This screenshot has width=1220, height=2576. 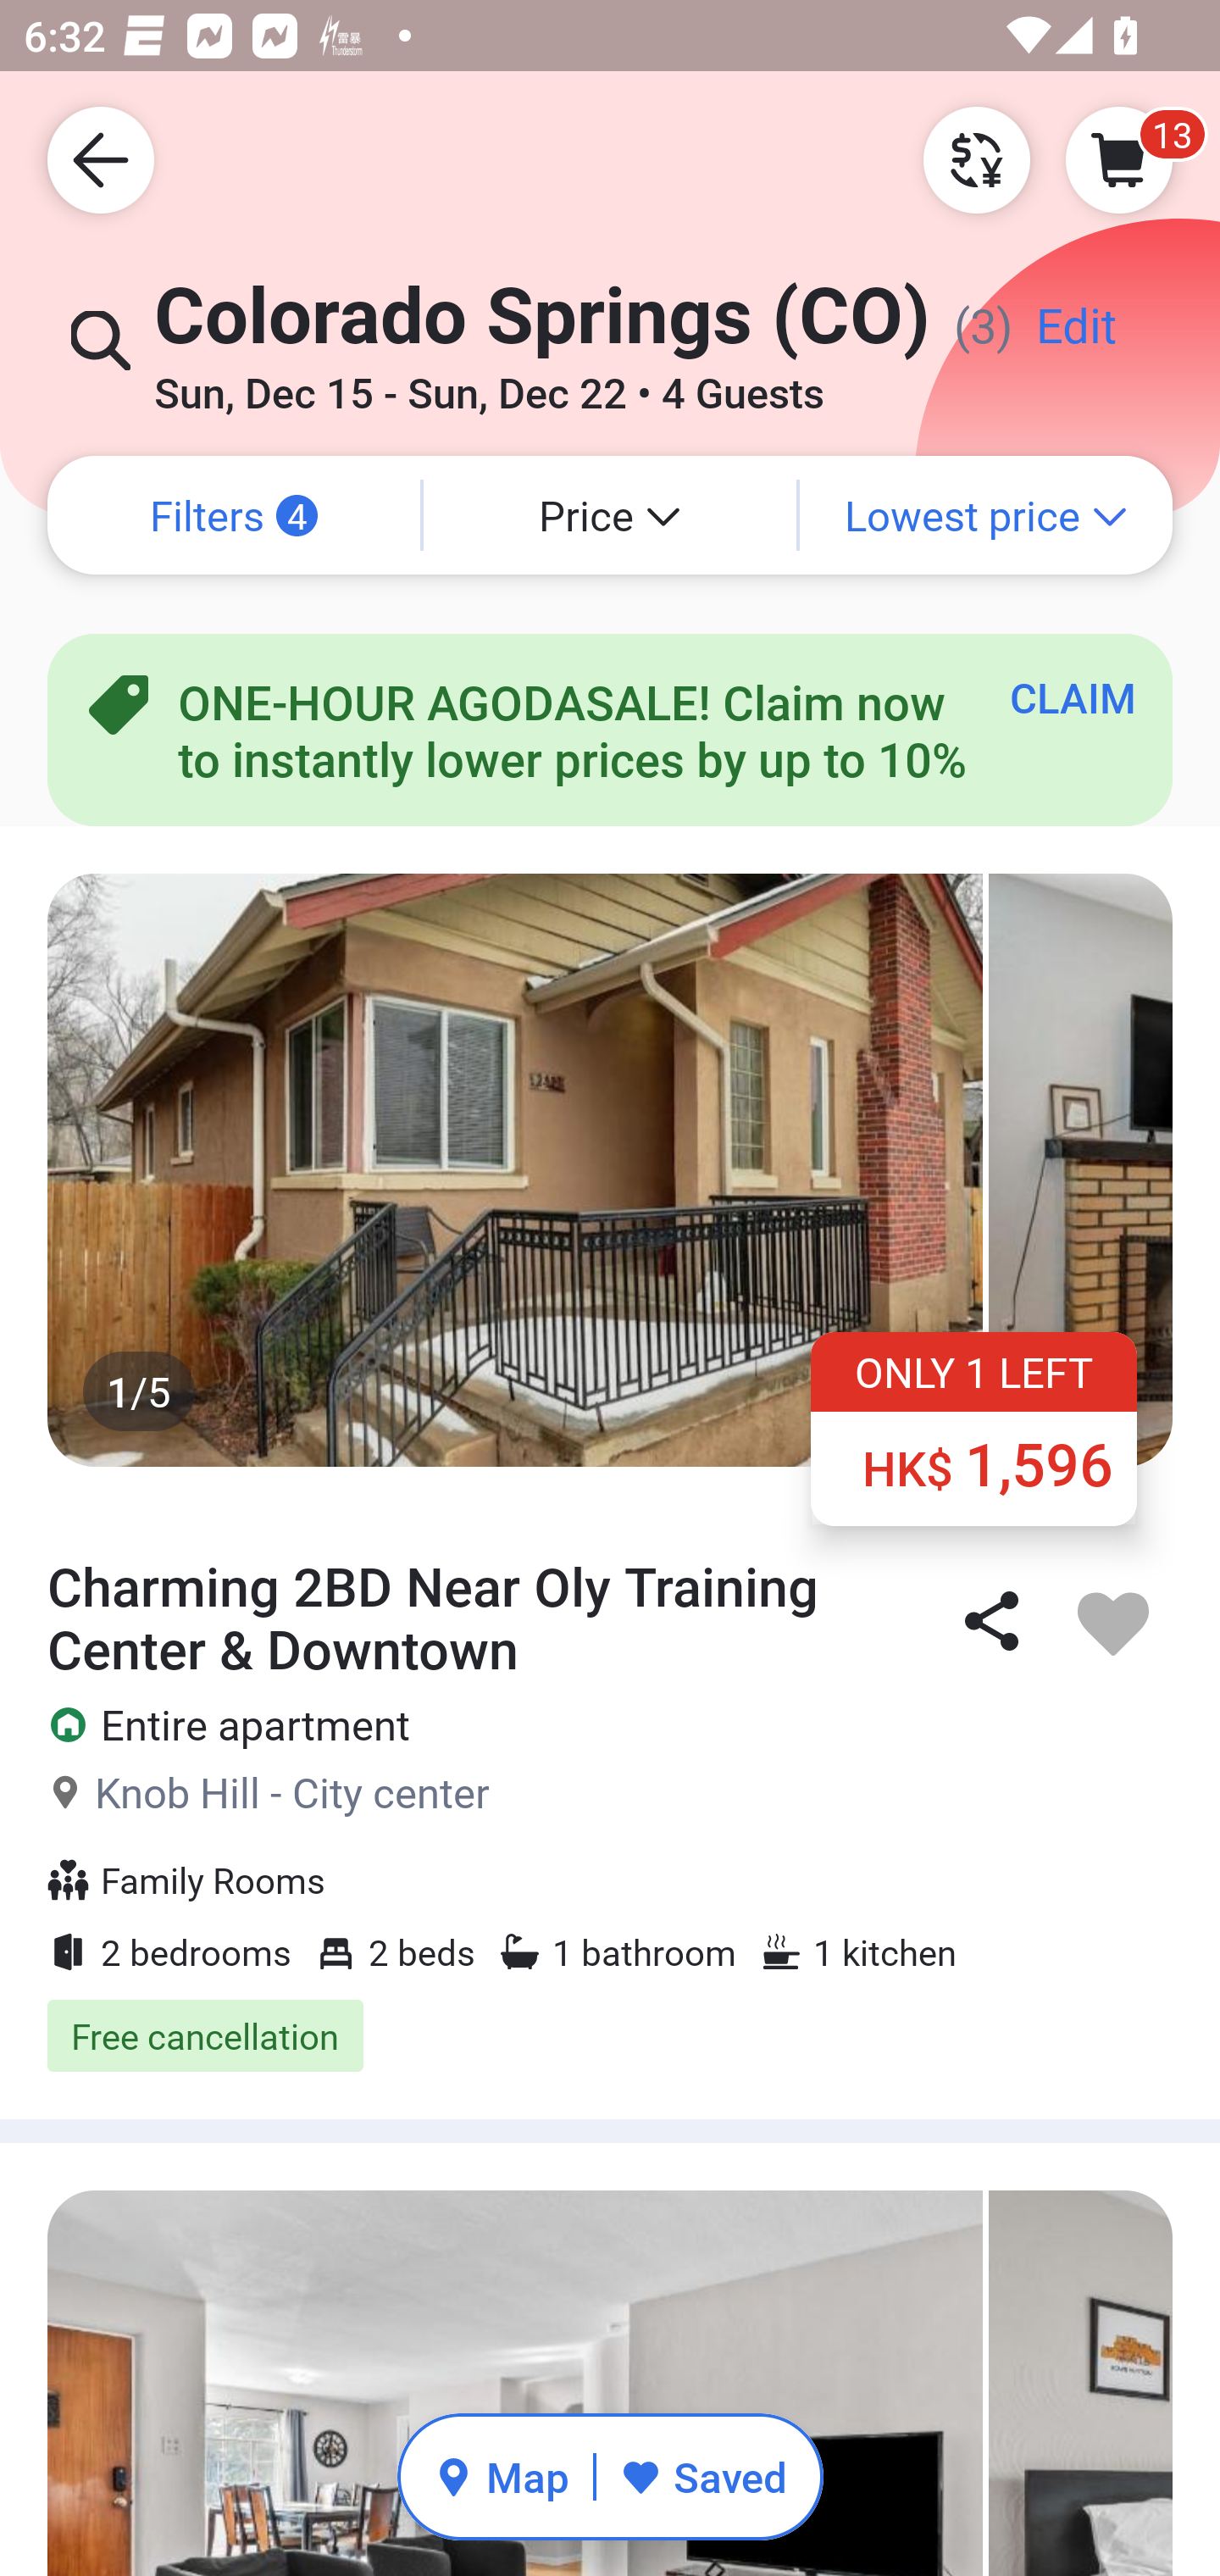 What do you see at coordinates (1076, 337) in the screenshot?
I see `Edit` at bounding box center [1076, 337].